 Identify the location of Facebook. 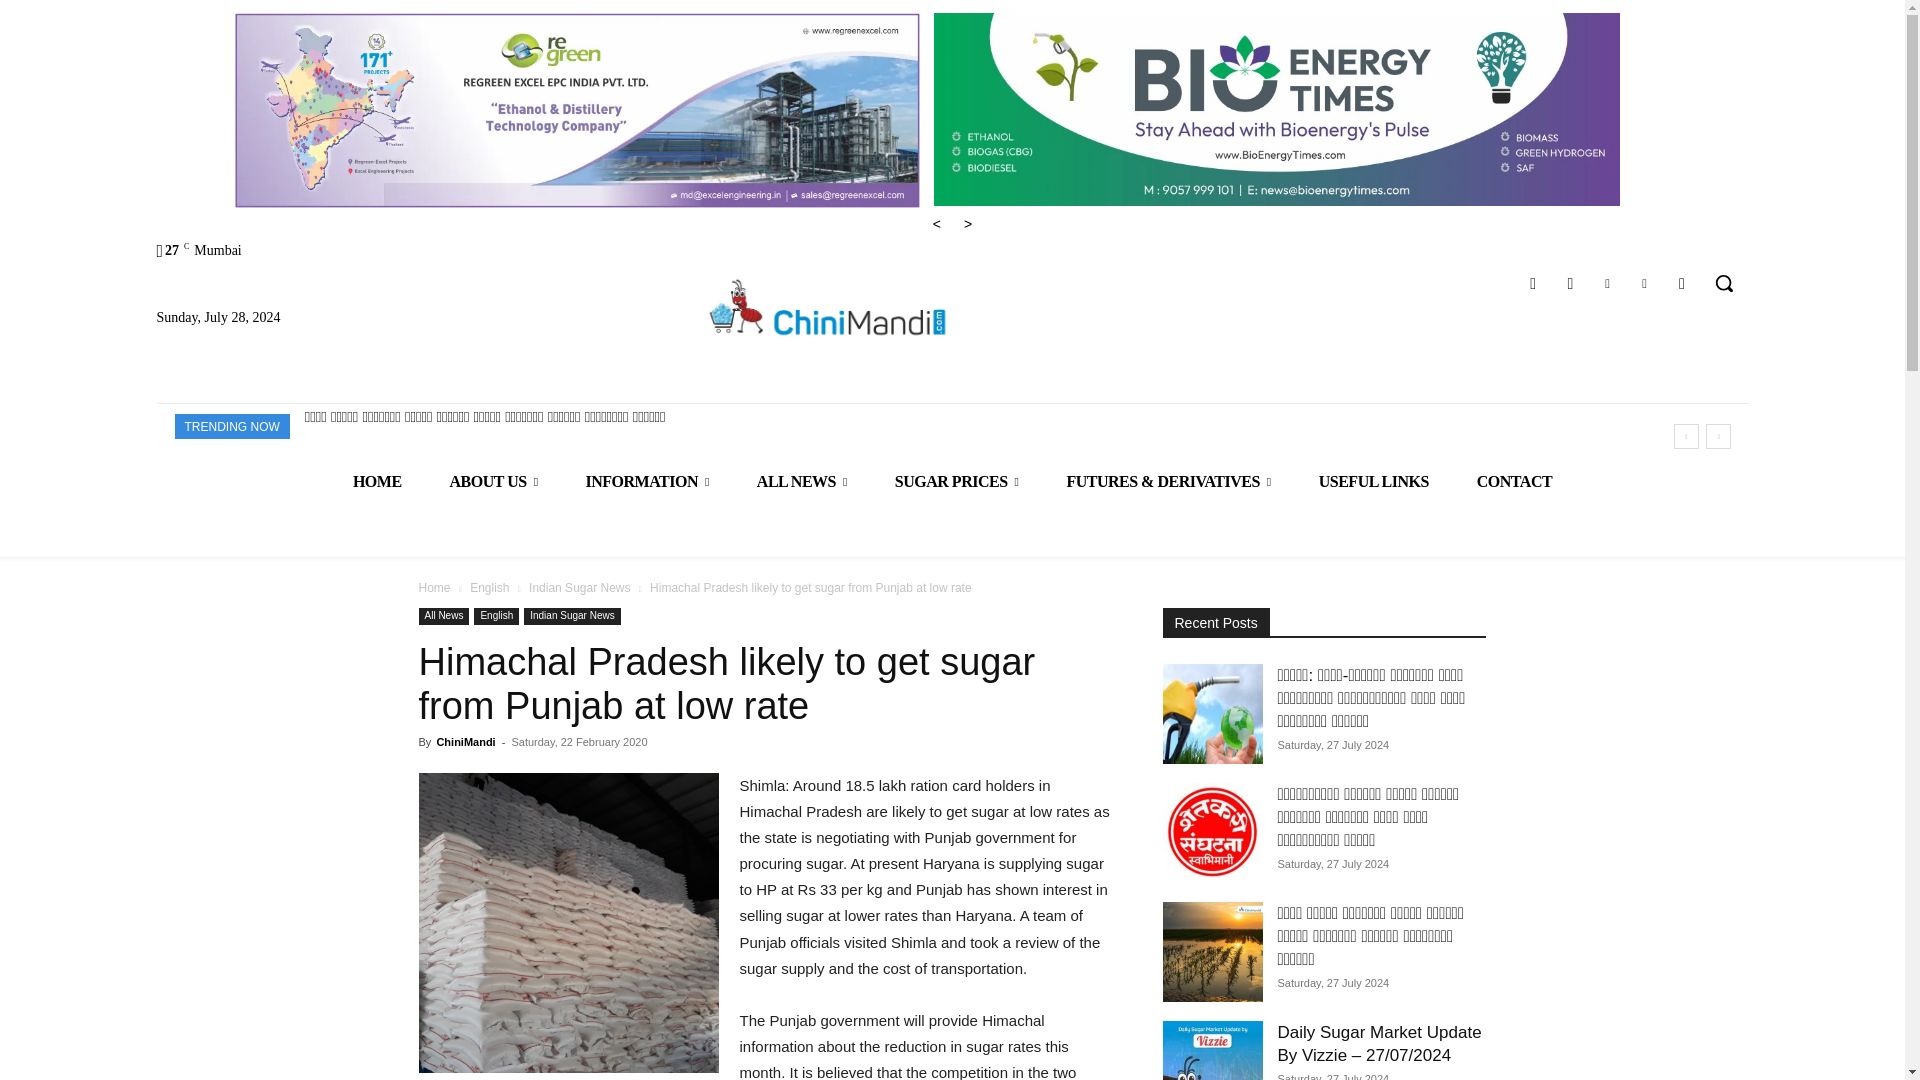
(1534, 284).